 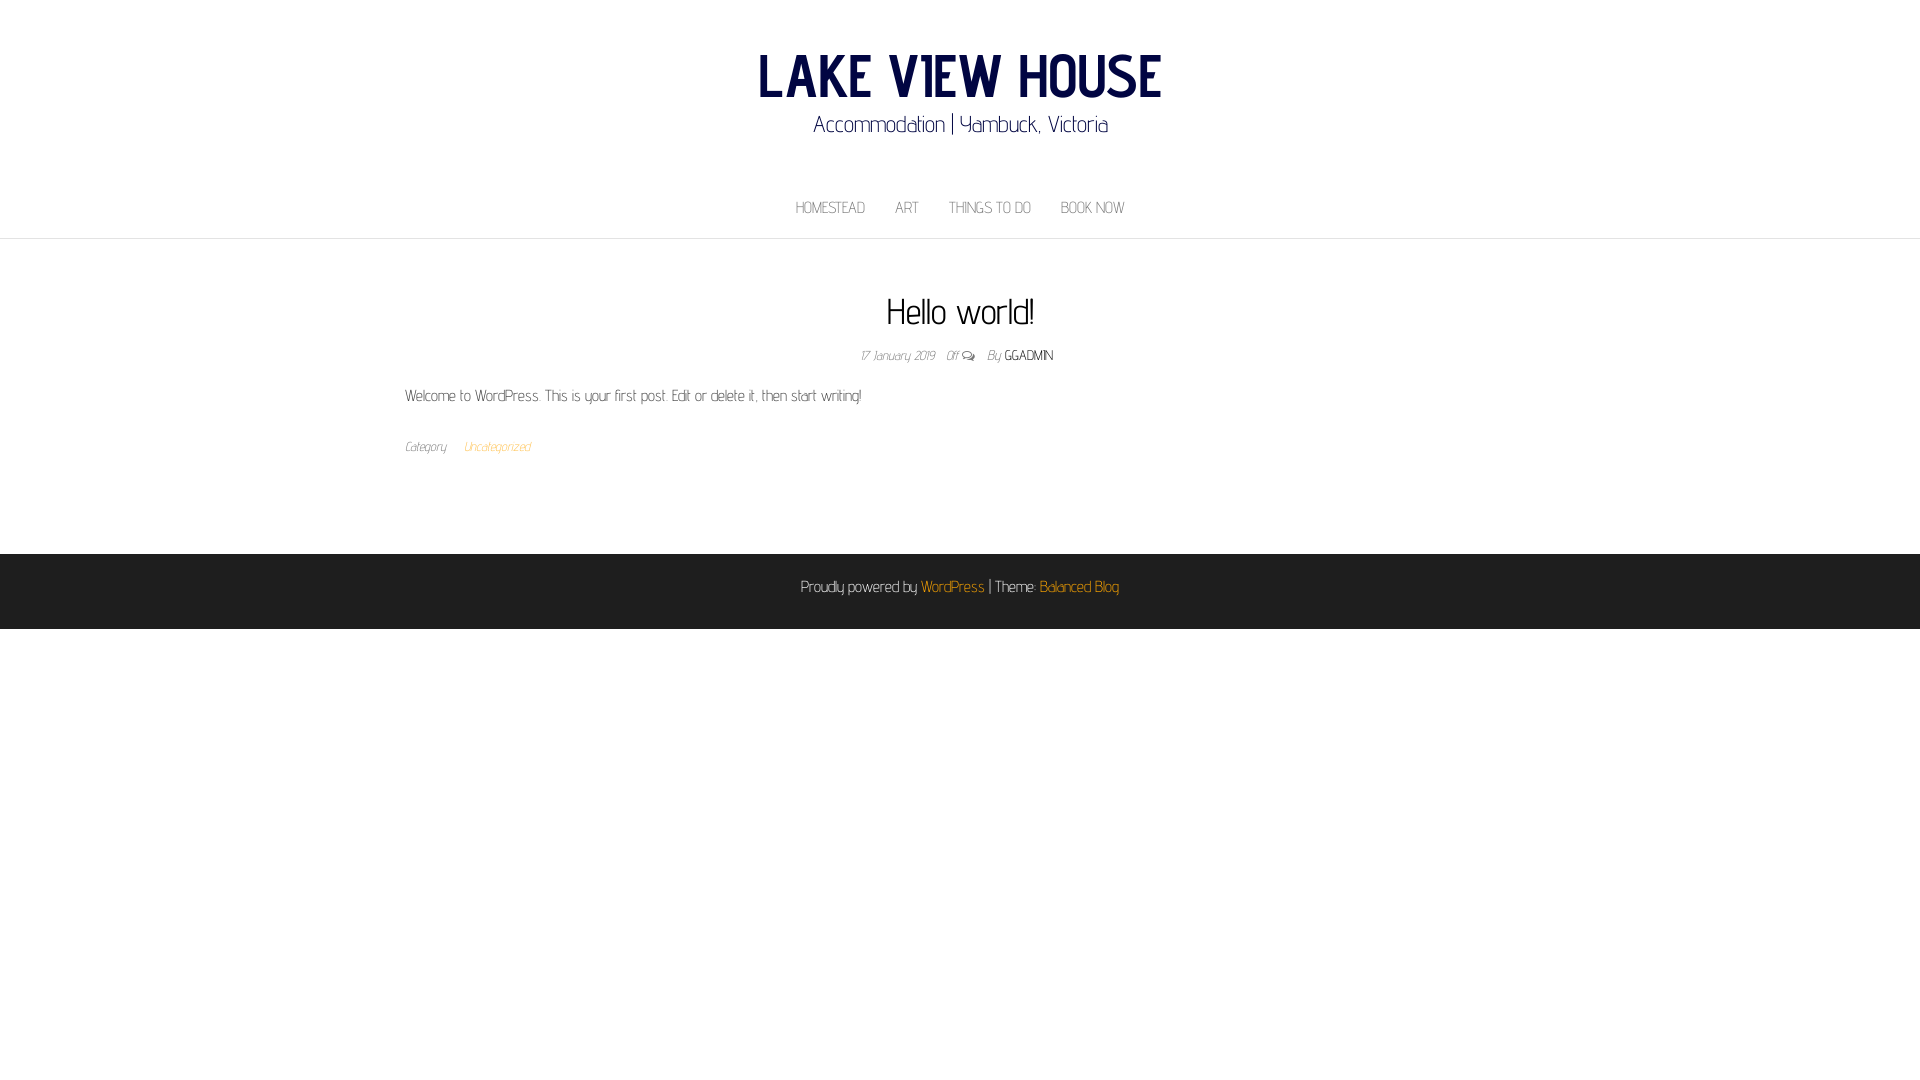 I want to click on GGADMIN, so click(x=1028, y=355).